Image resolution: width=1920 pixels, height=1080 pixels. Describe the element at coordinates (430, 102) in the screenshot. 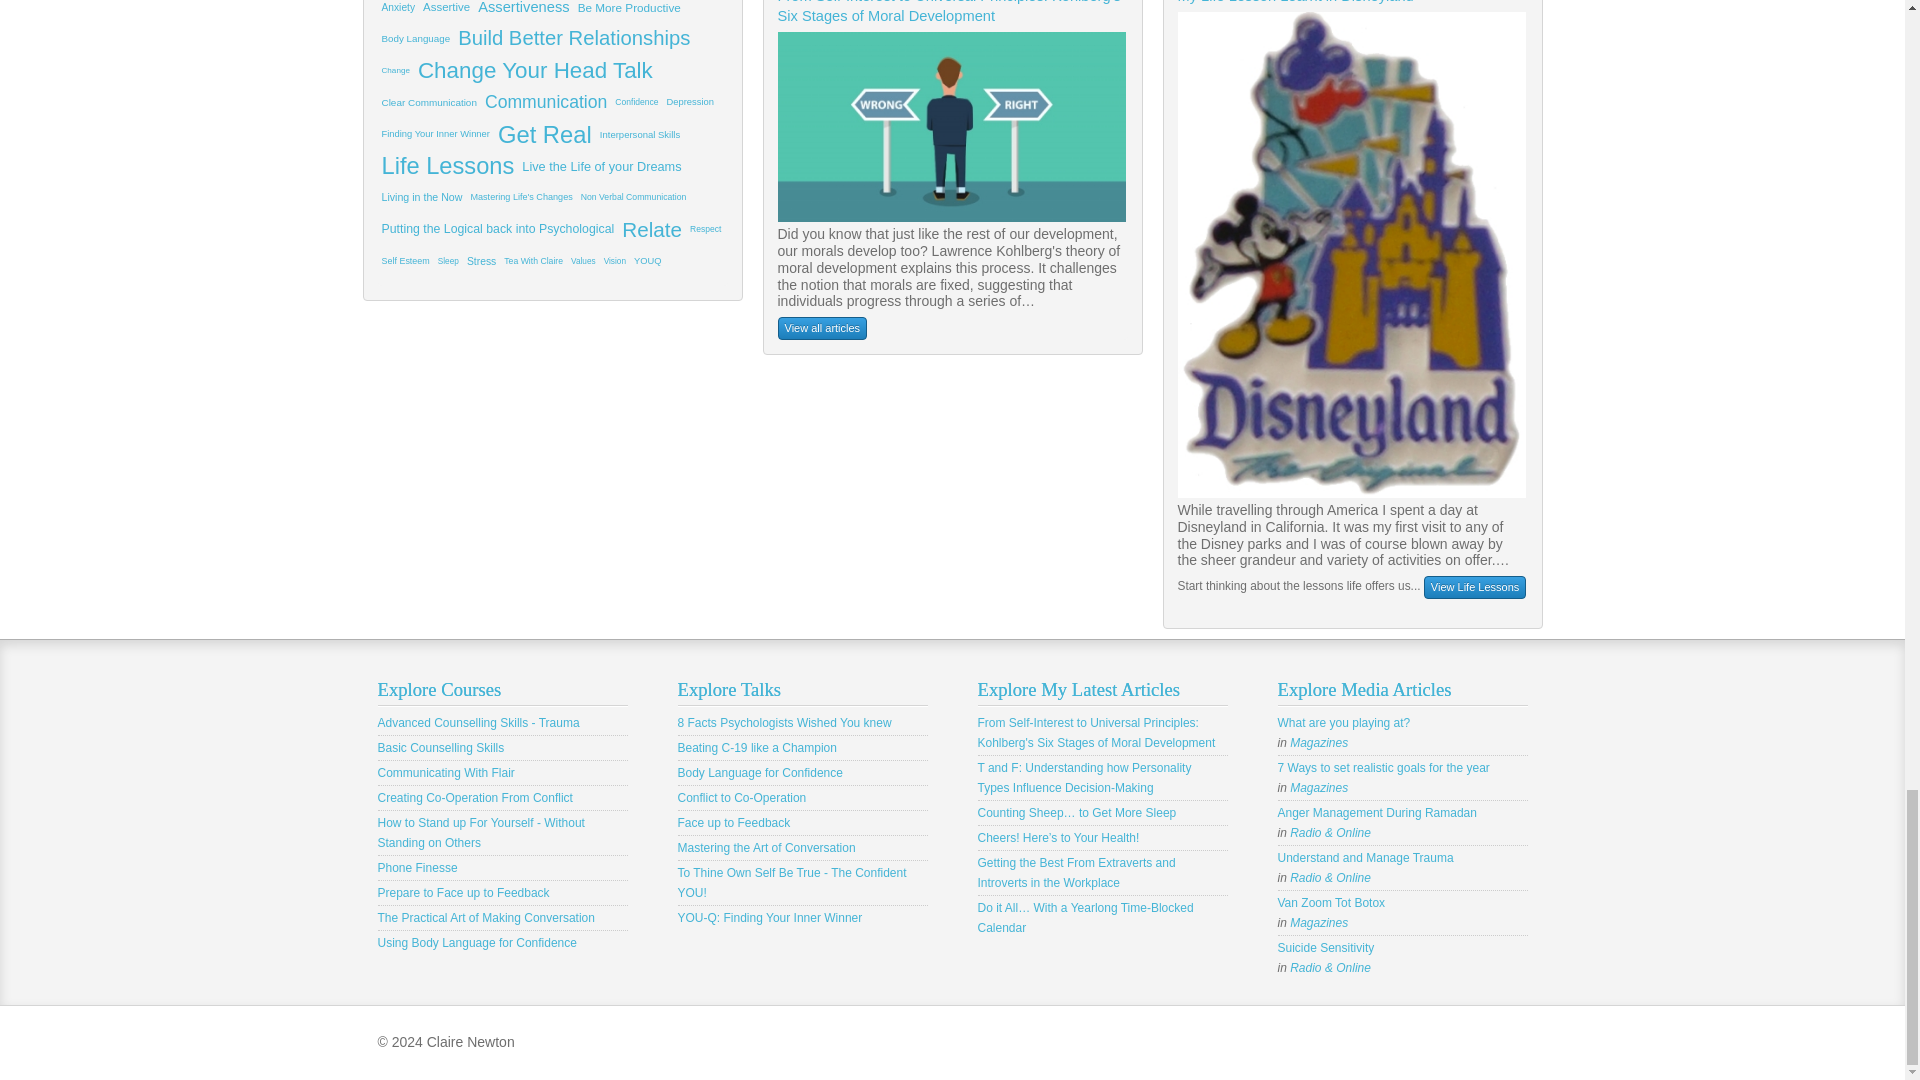

I see `18 items tagged with Clear Communication` at that location.